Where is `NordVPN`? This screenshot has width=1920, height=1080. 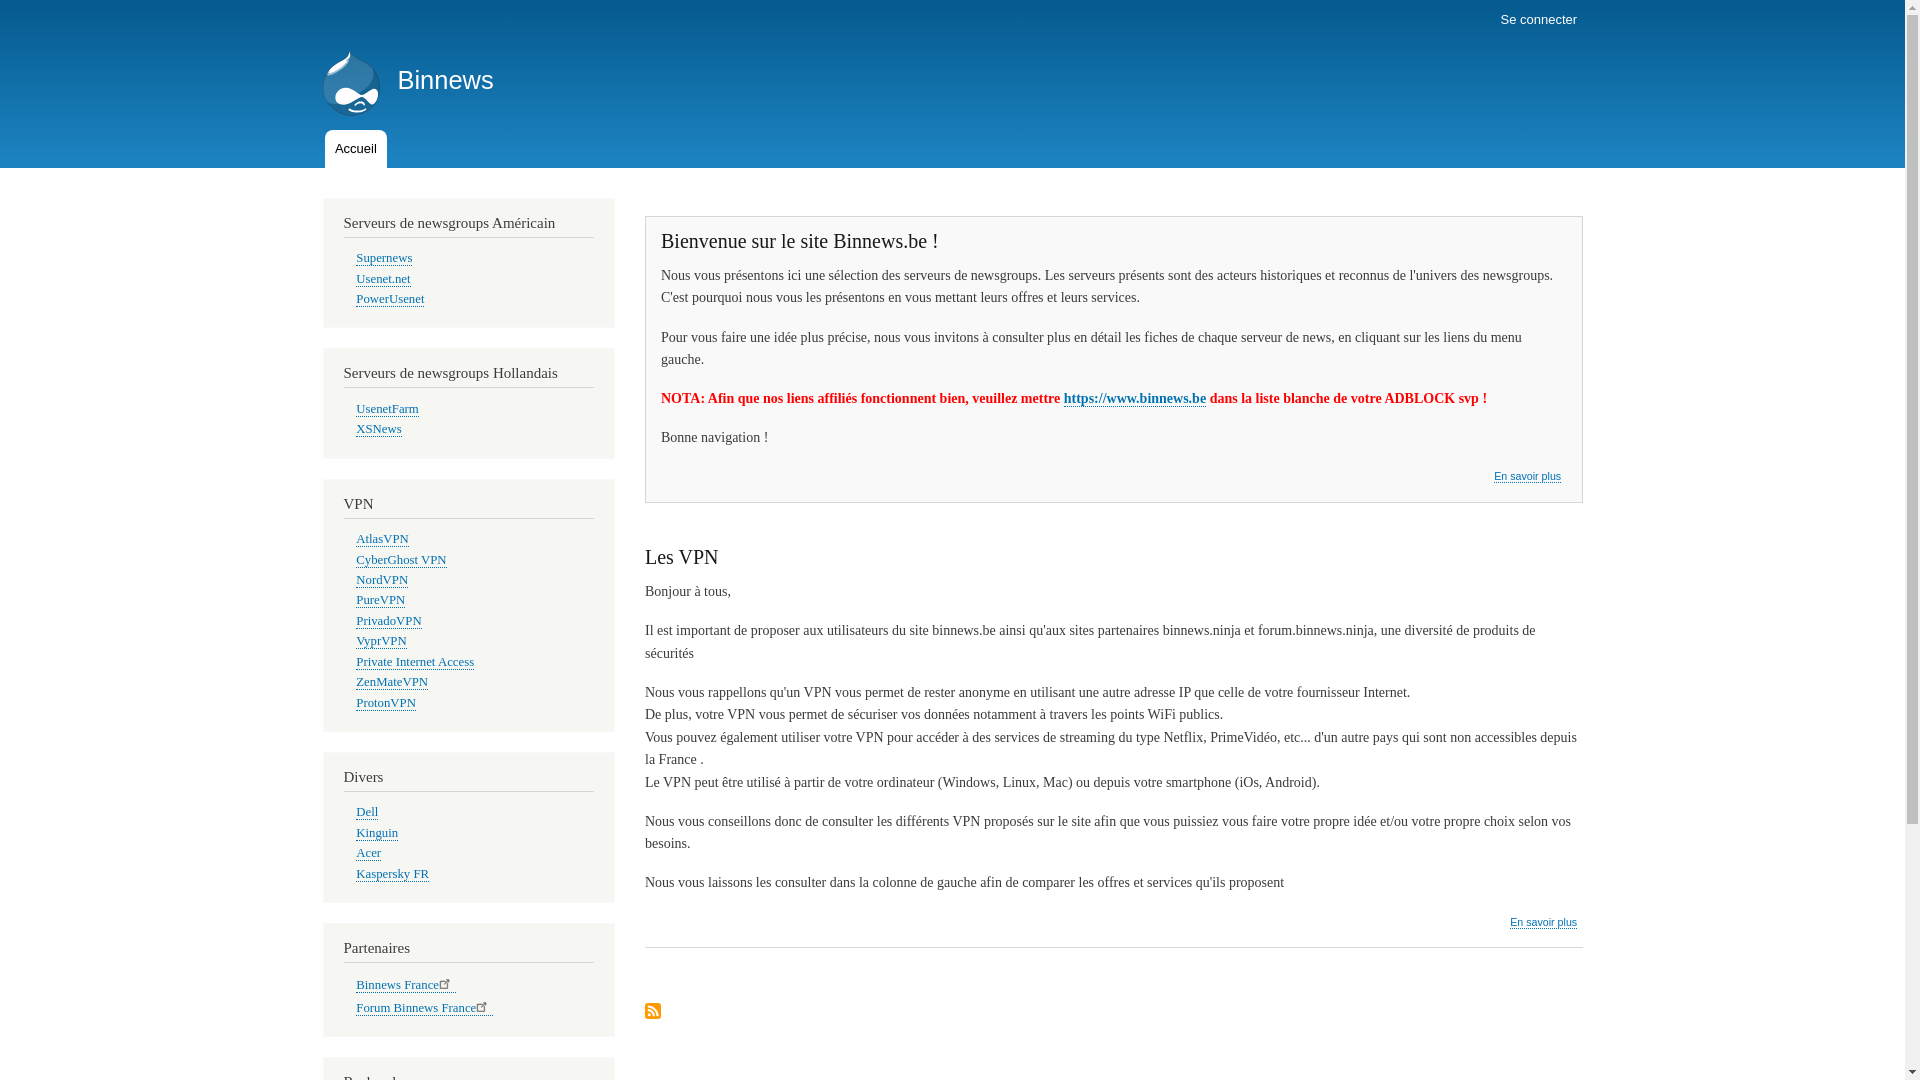 NordVPN is located at coordinates (382, 580).